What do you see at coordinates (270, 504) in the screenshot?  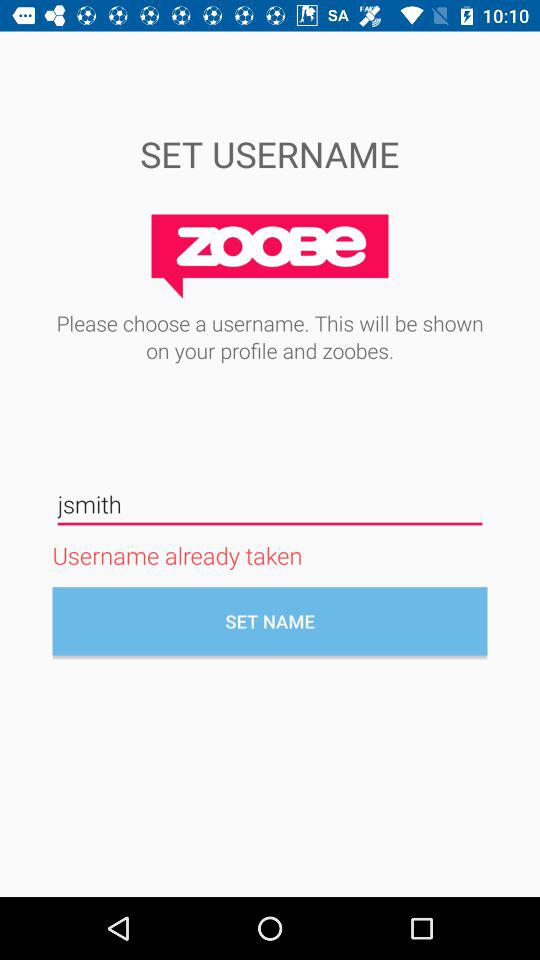 I see `press the icon above username already taken icon` at bounding box center [270, 504].